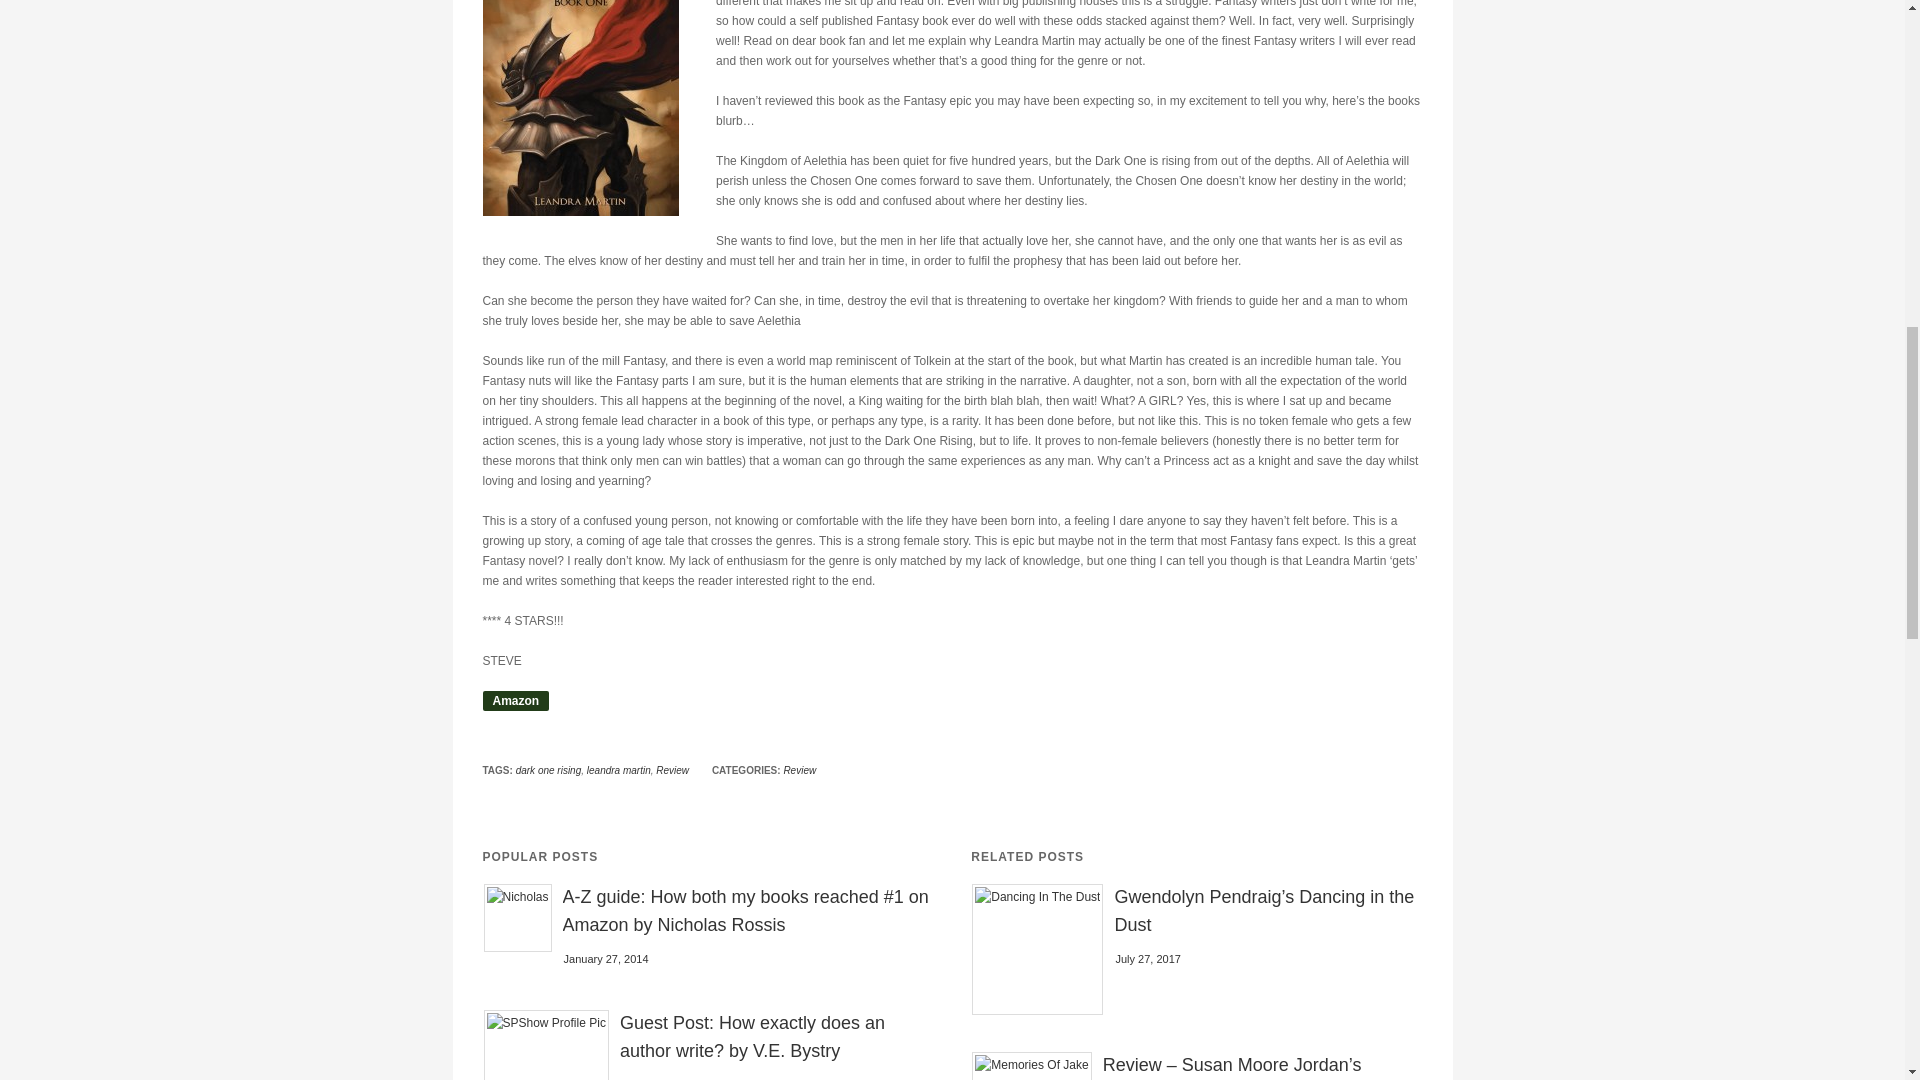  I want to click on Monday, August 11th, 2014, 9:52 pm, so click(660, 1079).